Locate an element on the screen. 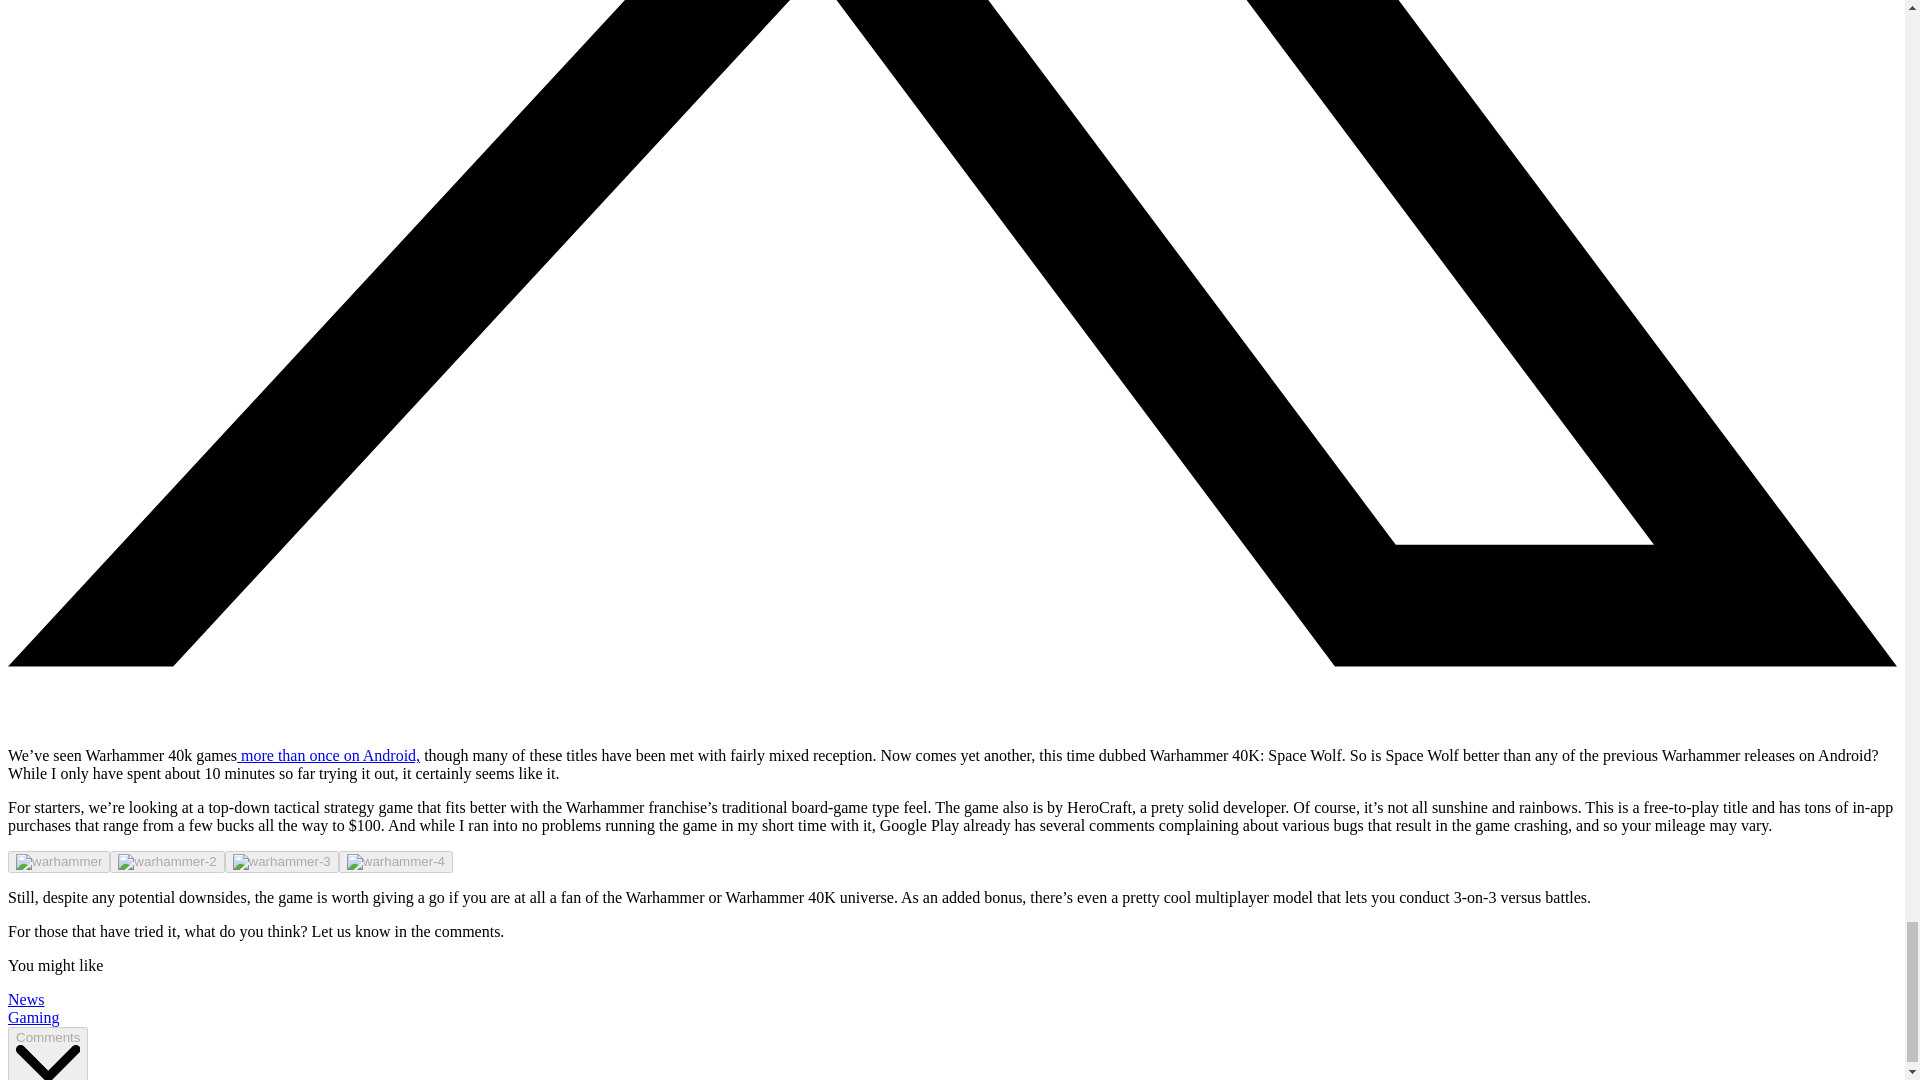  News is located at coordinates (26, 999).